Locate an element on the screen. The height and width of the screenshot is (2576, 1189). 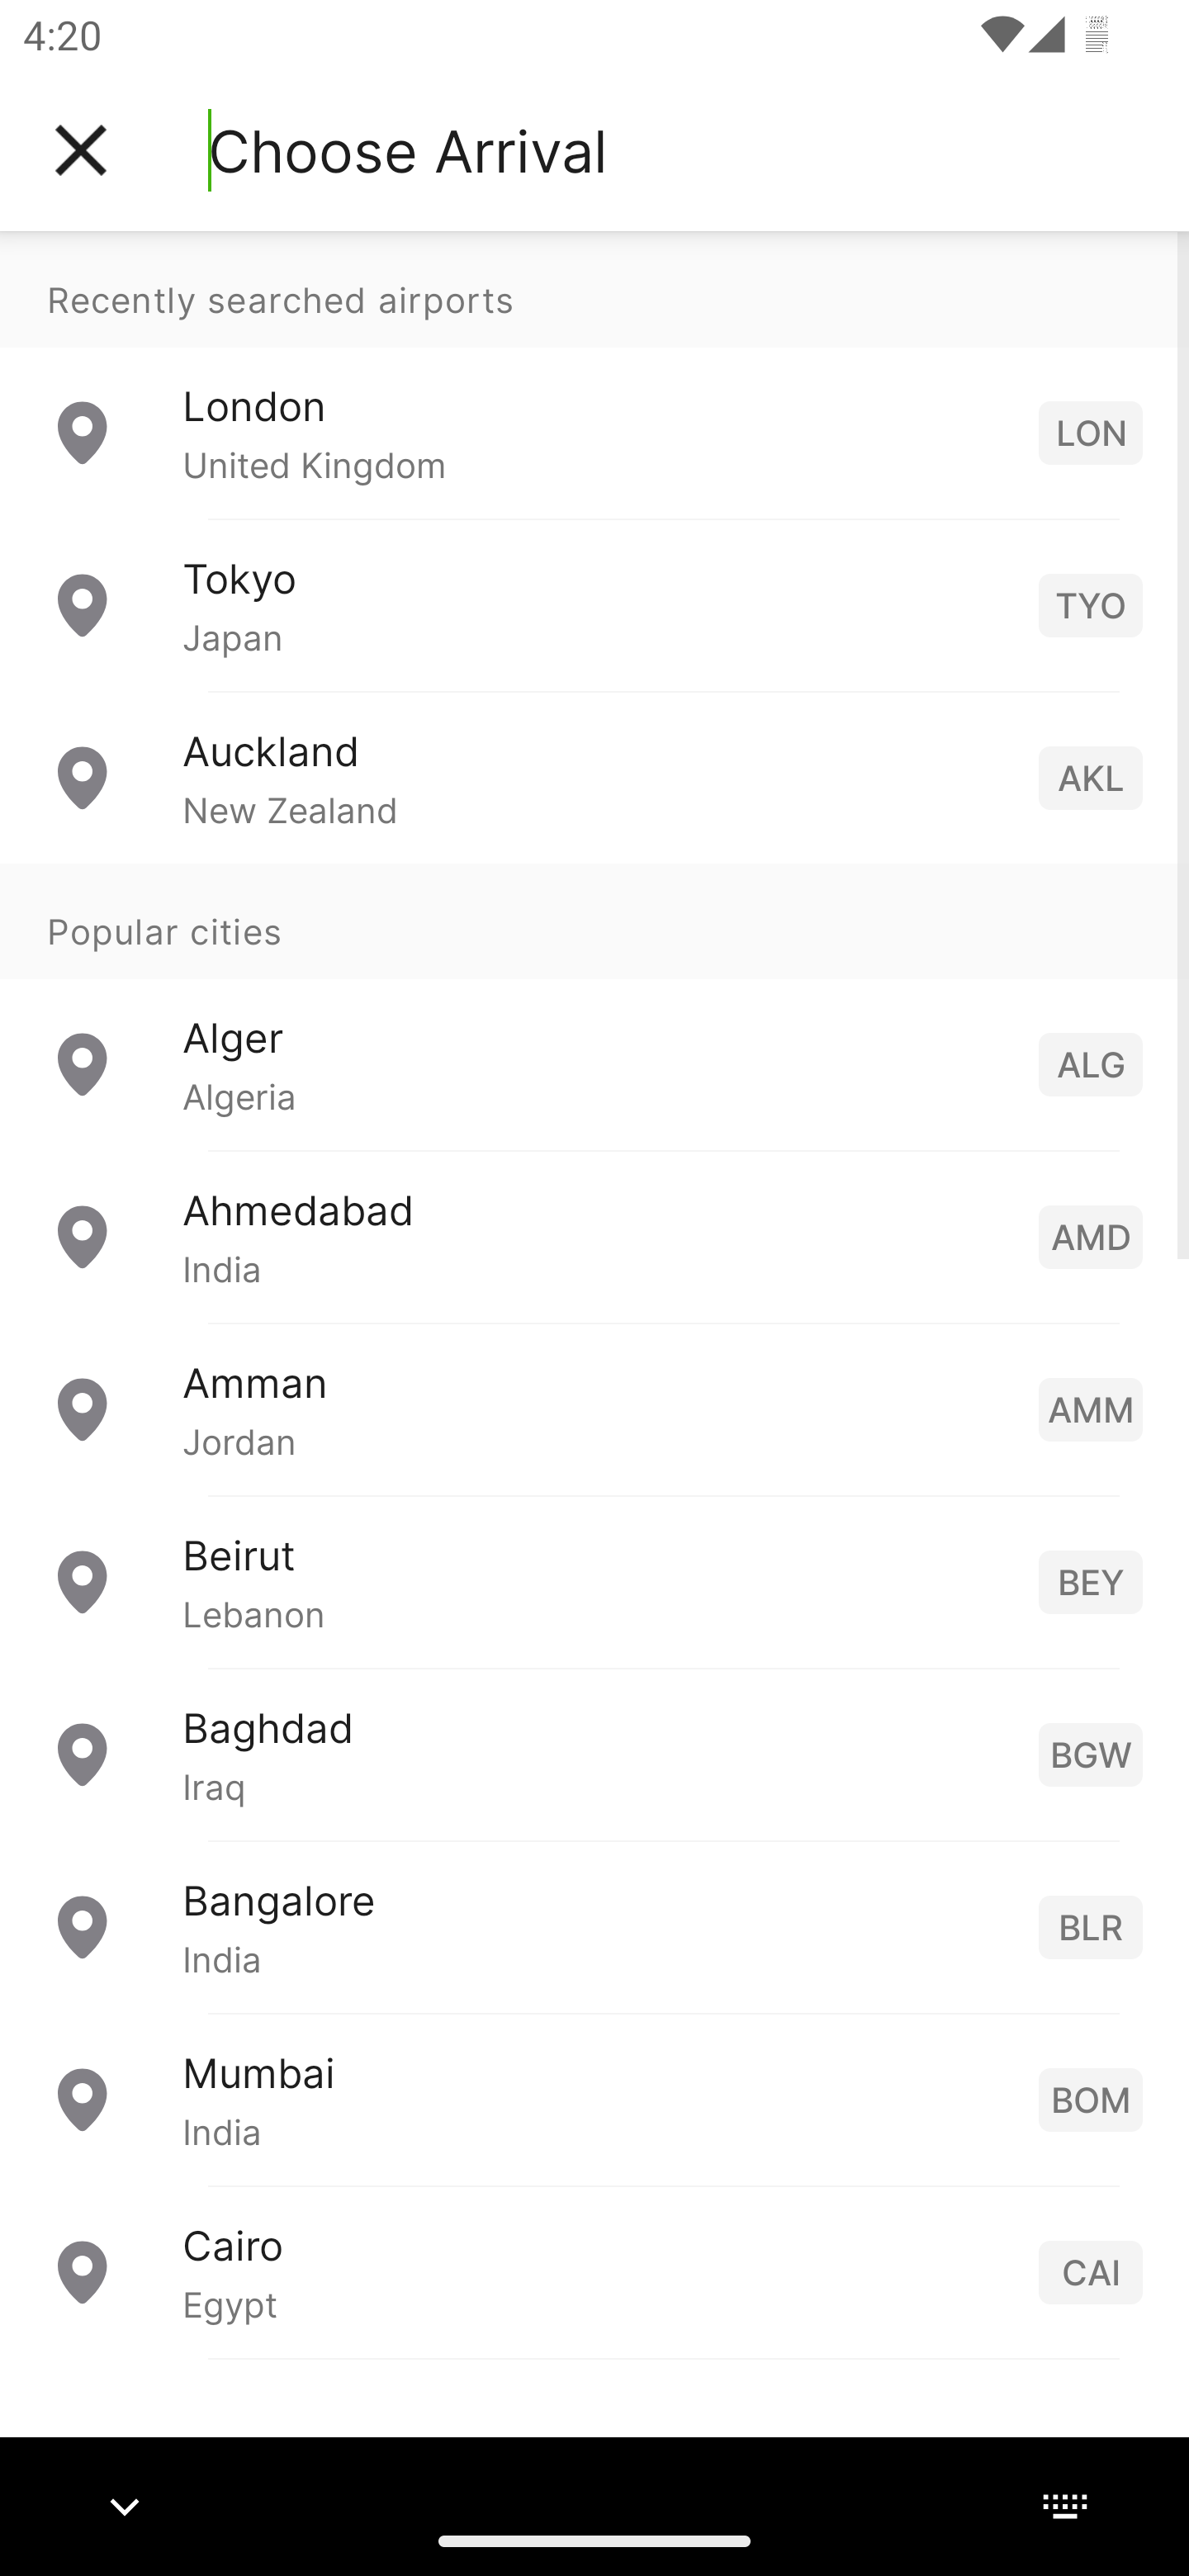
Bangalore India BLR is located at coordinates (594, 1925).